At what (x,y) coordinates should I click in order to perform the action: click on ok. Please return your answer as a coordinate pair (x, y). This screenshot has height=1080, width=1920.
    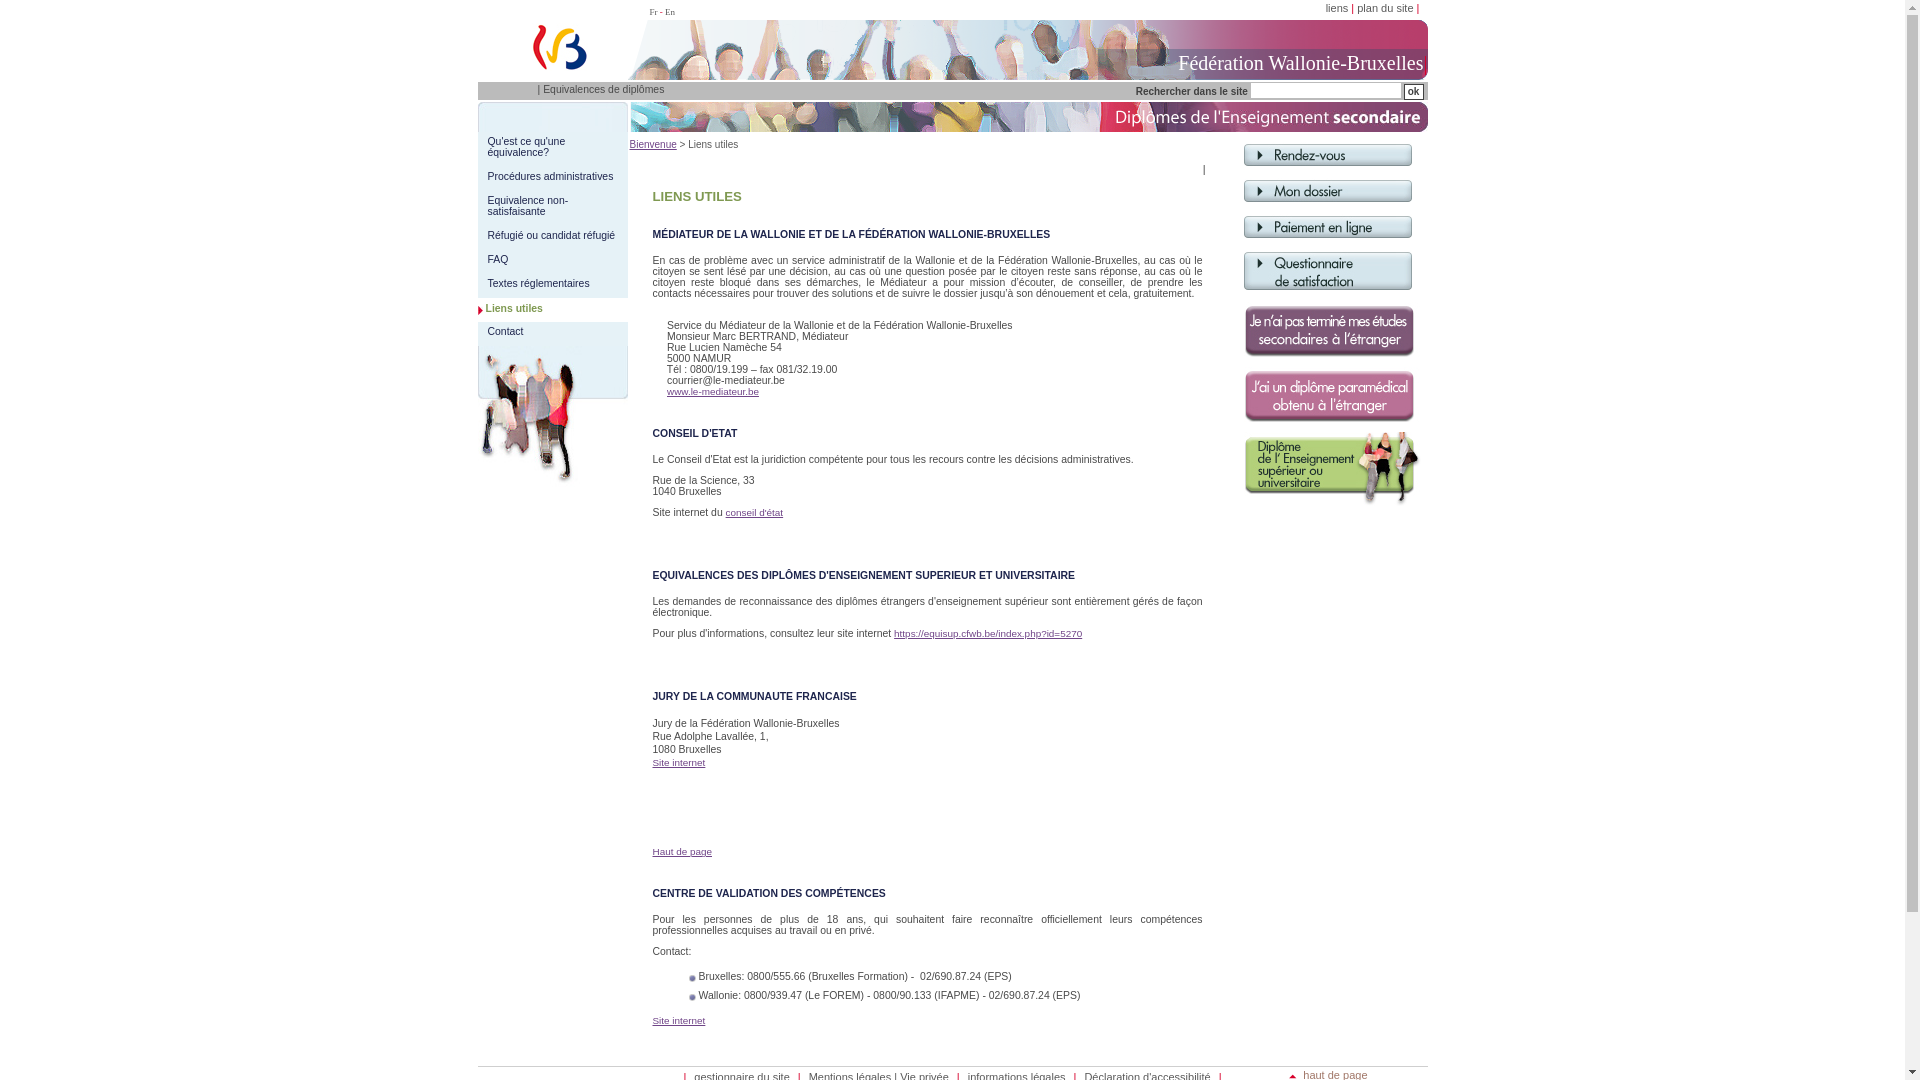
    Looking at the image, I should click on (1414, 92).